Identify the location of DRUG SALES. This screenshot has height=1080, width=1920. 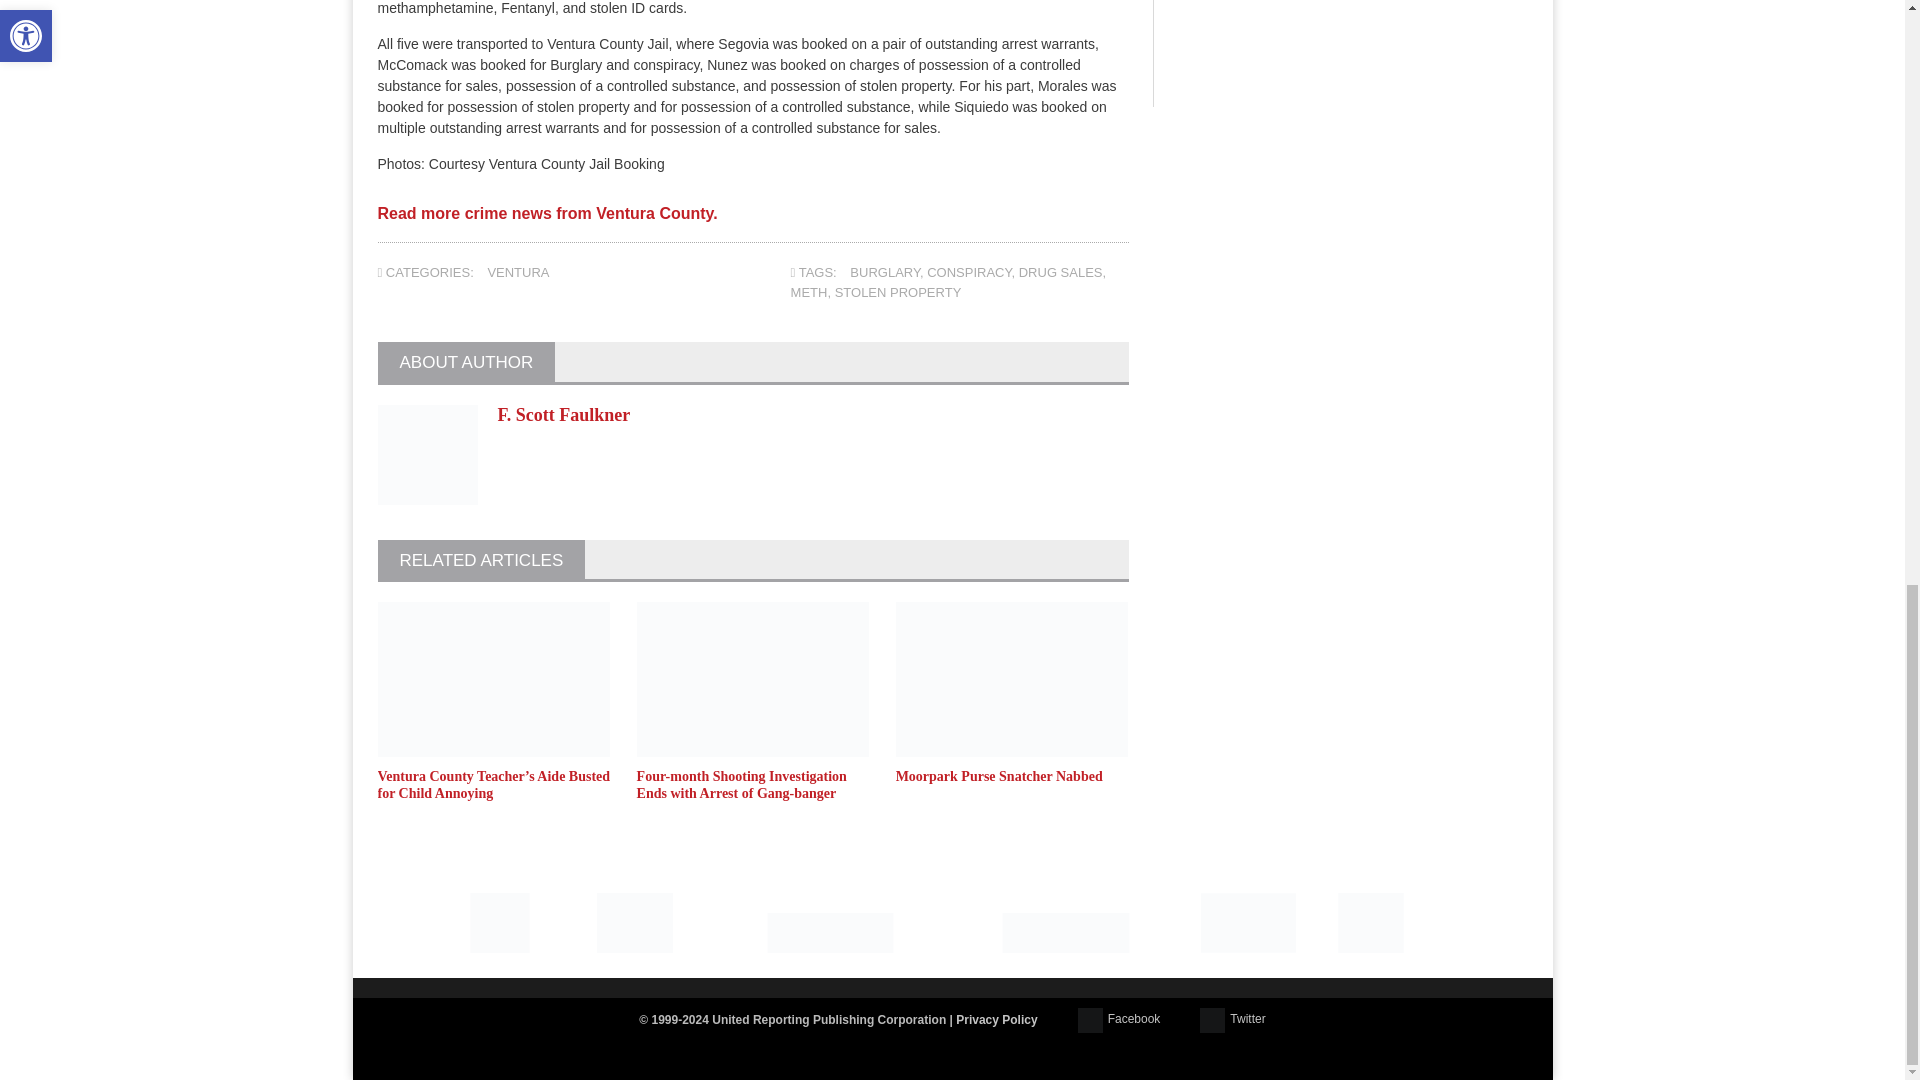
(1060, 272).